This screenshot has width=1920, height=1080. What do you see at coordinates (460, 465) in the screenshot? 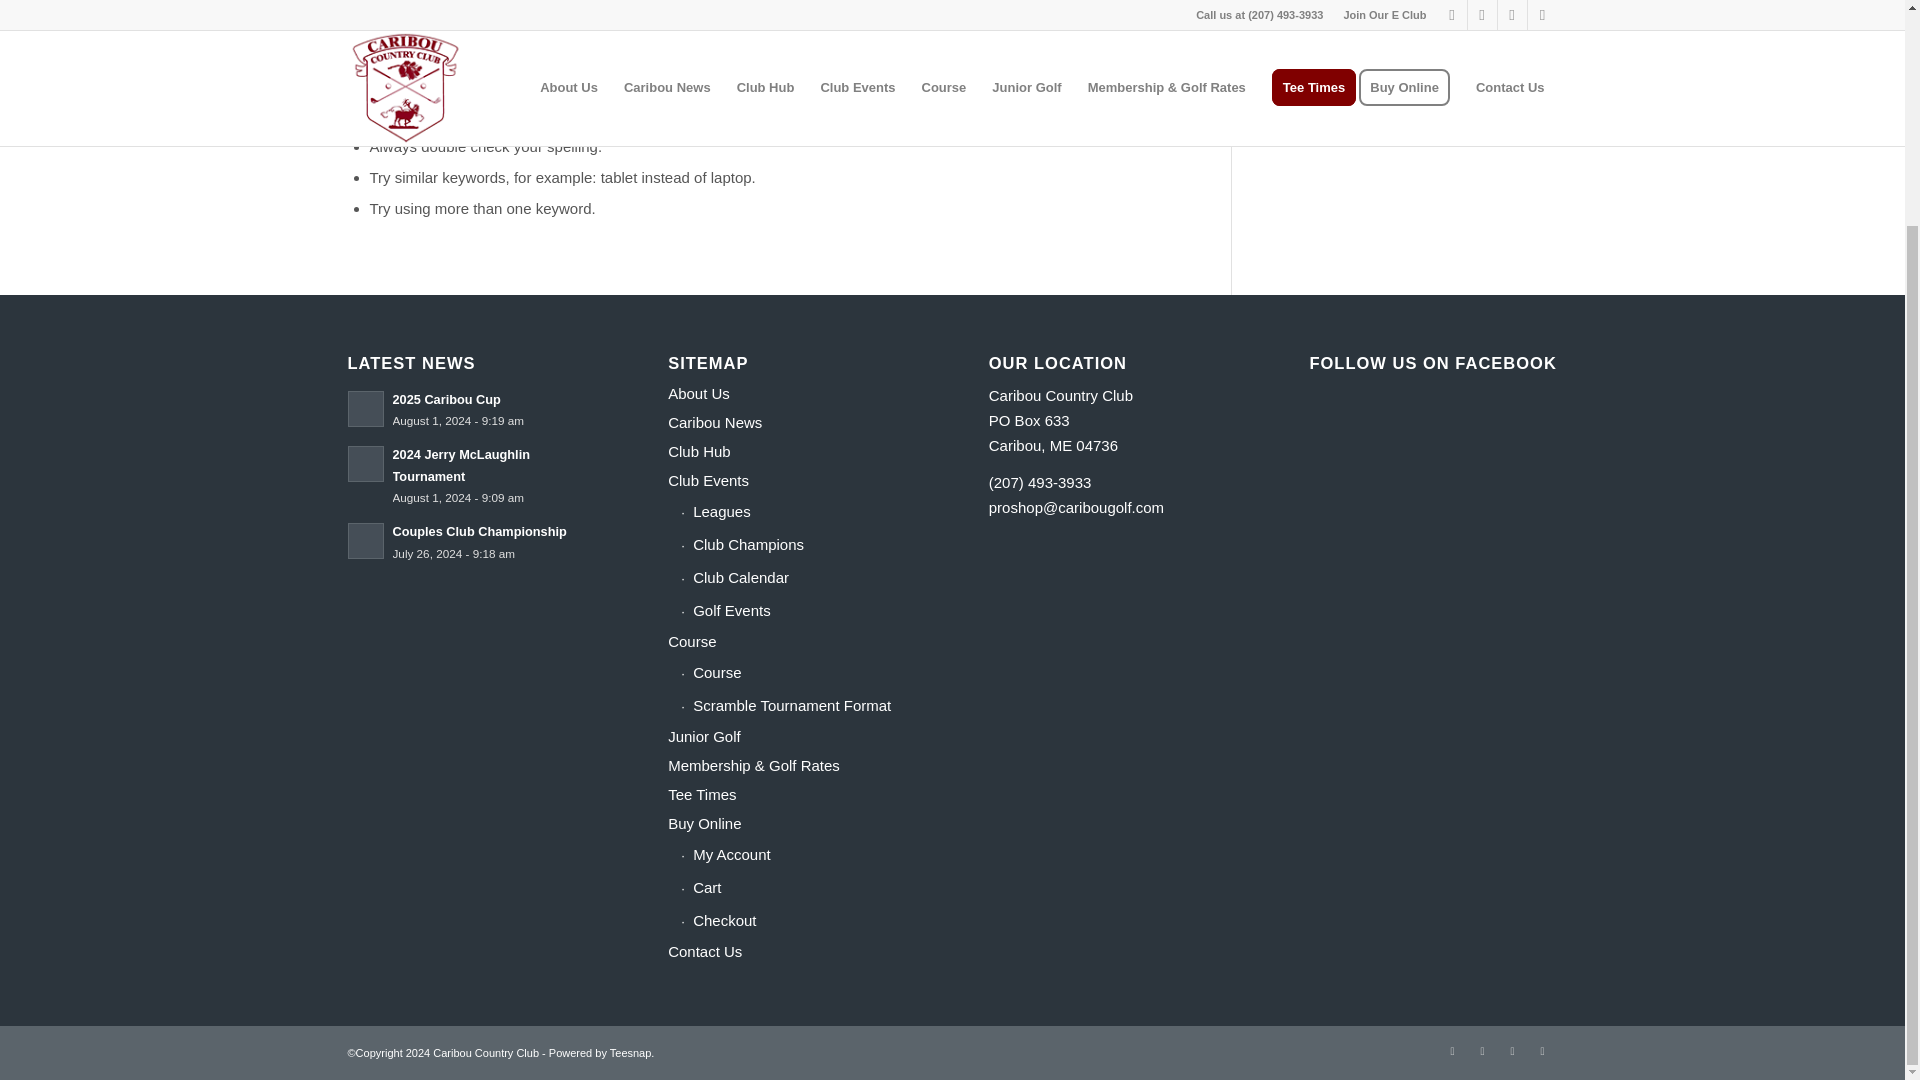
I see `2024 Jerry McLaughlin Tournament` at bounding box center [460, 465].